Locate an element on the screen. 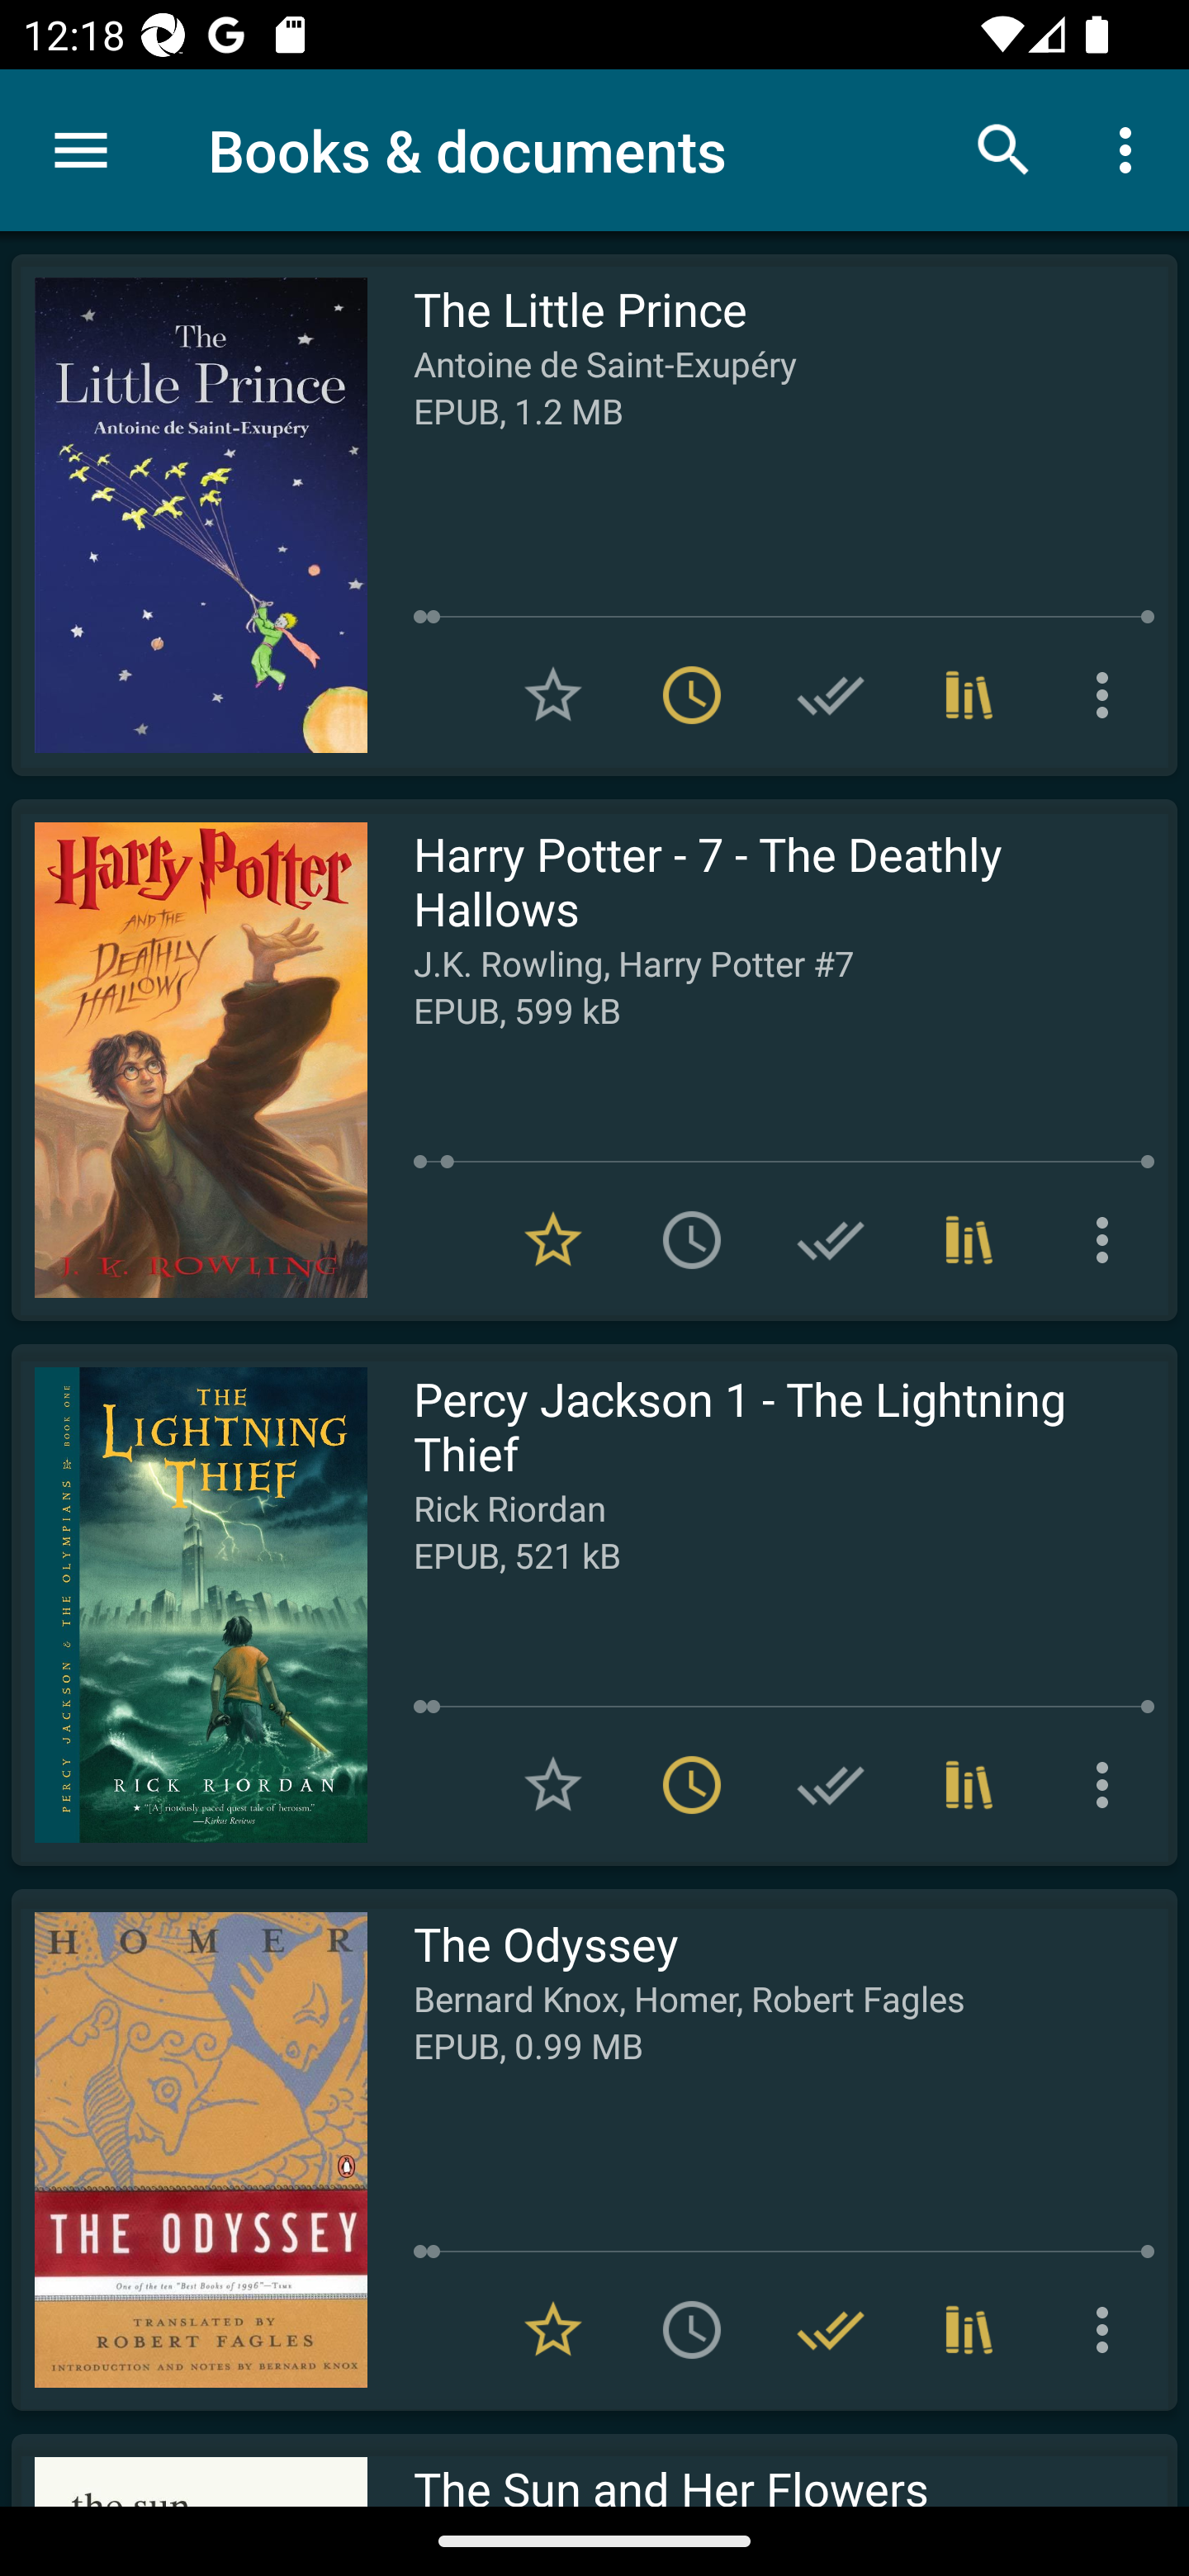  Add to To read is located at coordinates (692, 2330).